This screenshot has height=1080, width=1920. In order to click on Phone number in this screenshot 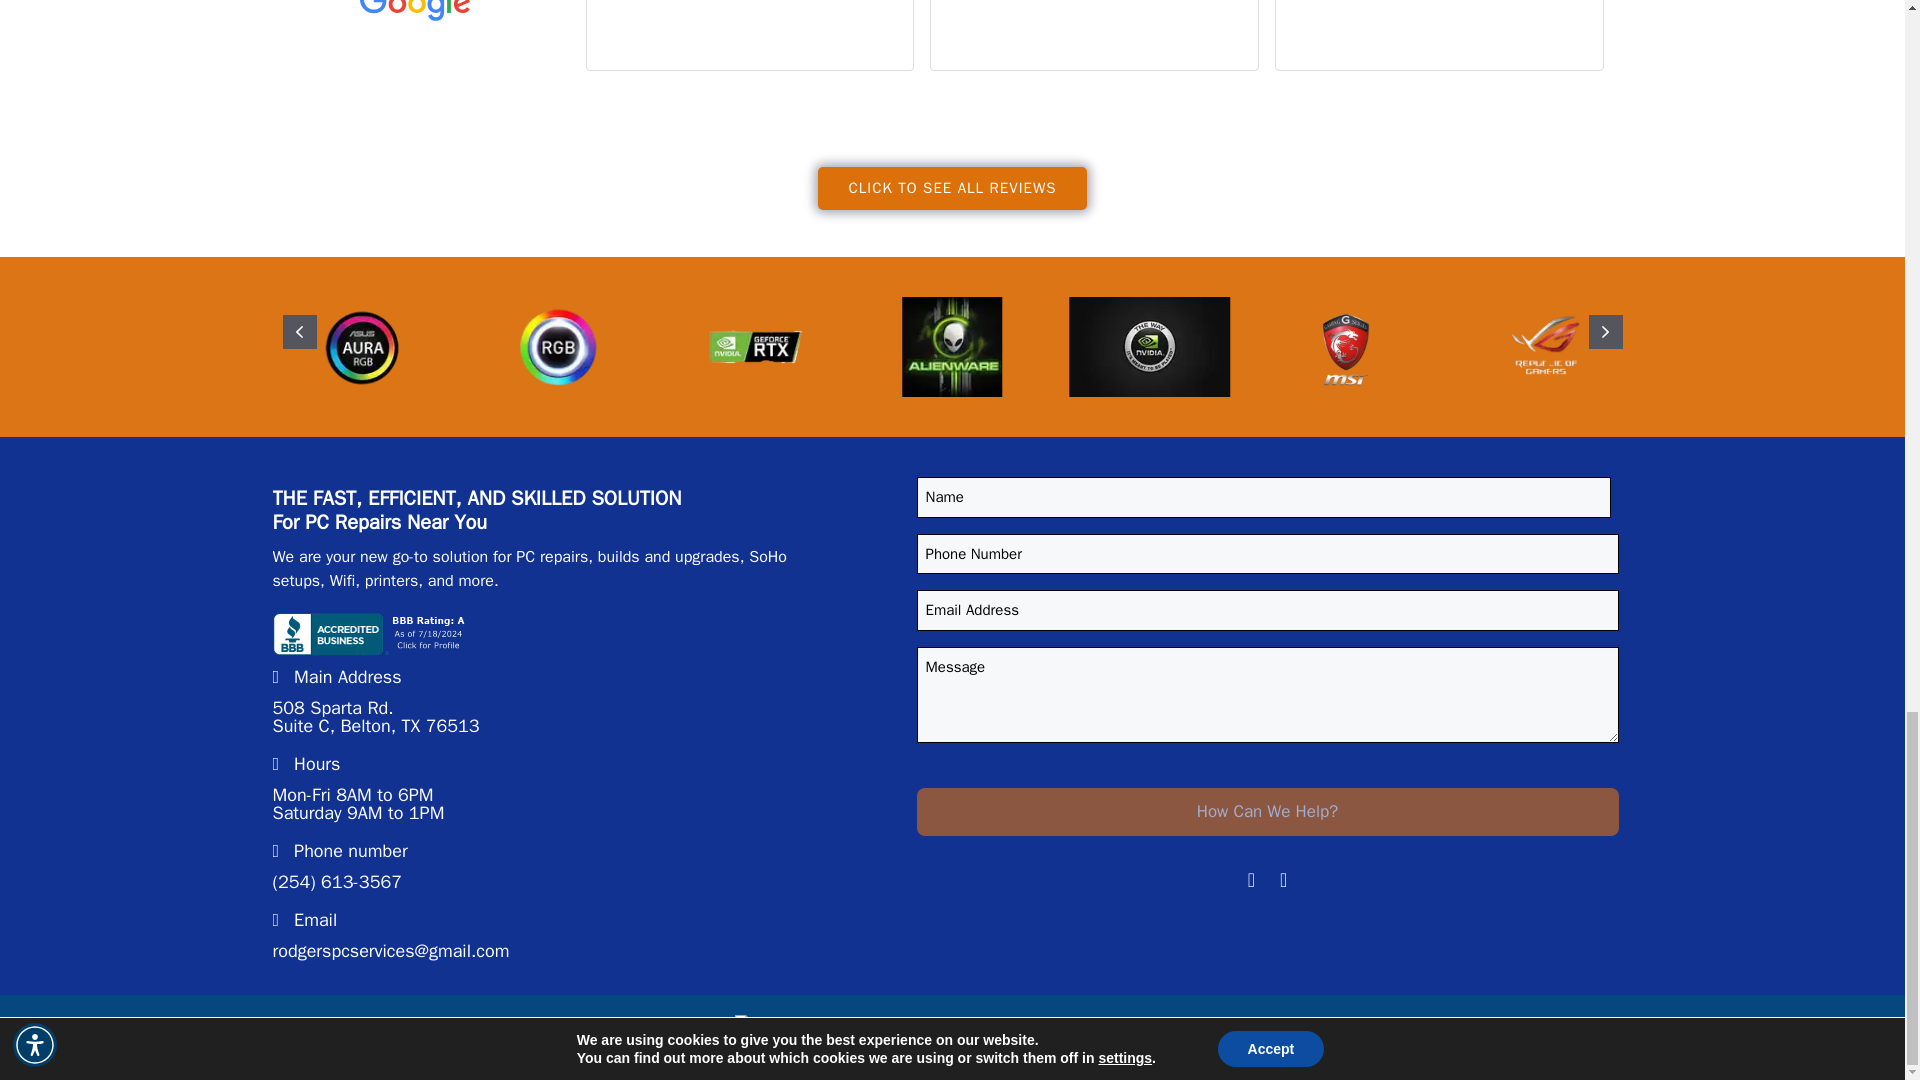, I will do `click(340, 854)`.